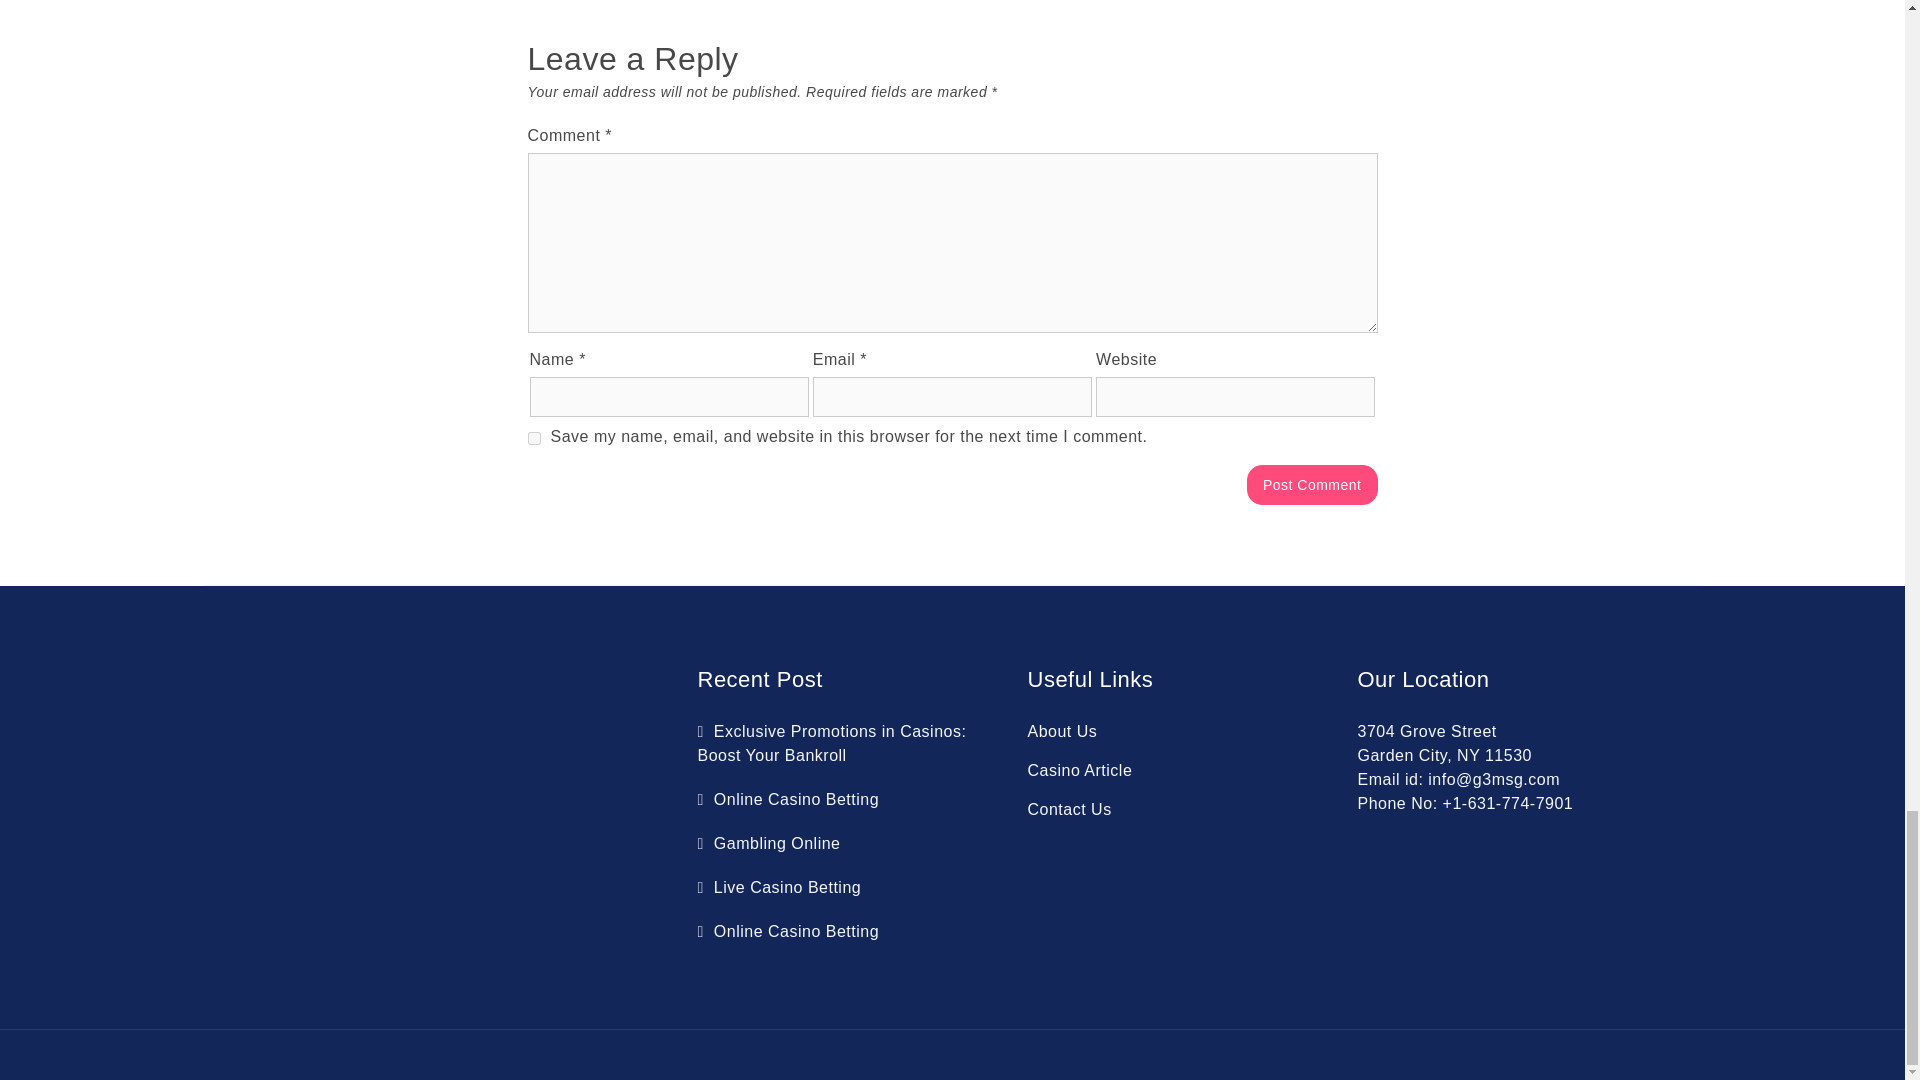  Describe the element at coordinates (1062, 730) in the screenshot. I see `About Us` at that location.